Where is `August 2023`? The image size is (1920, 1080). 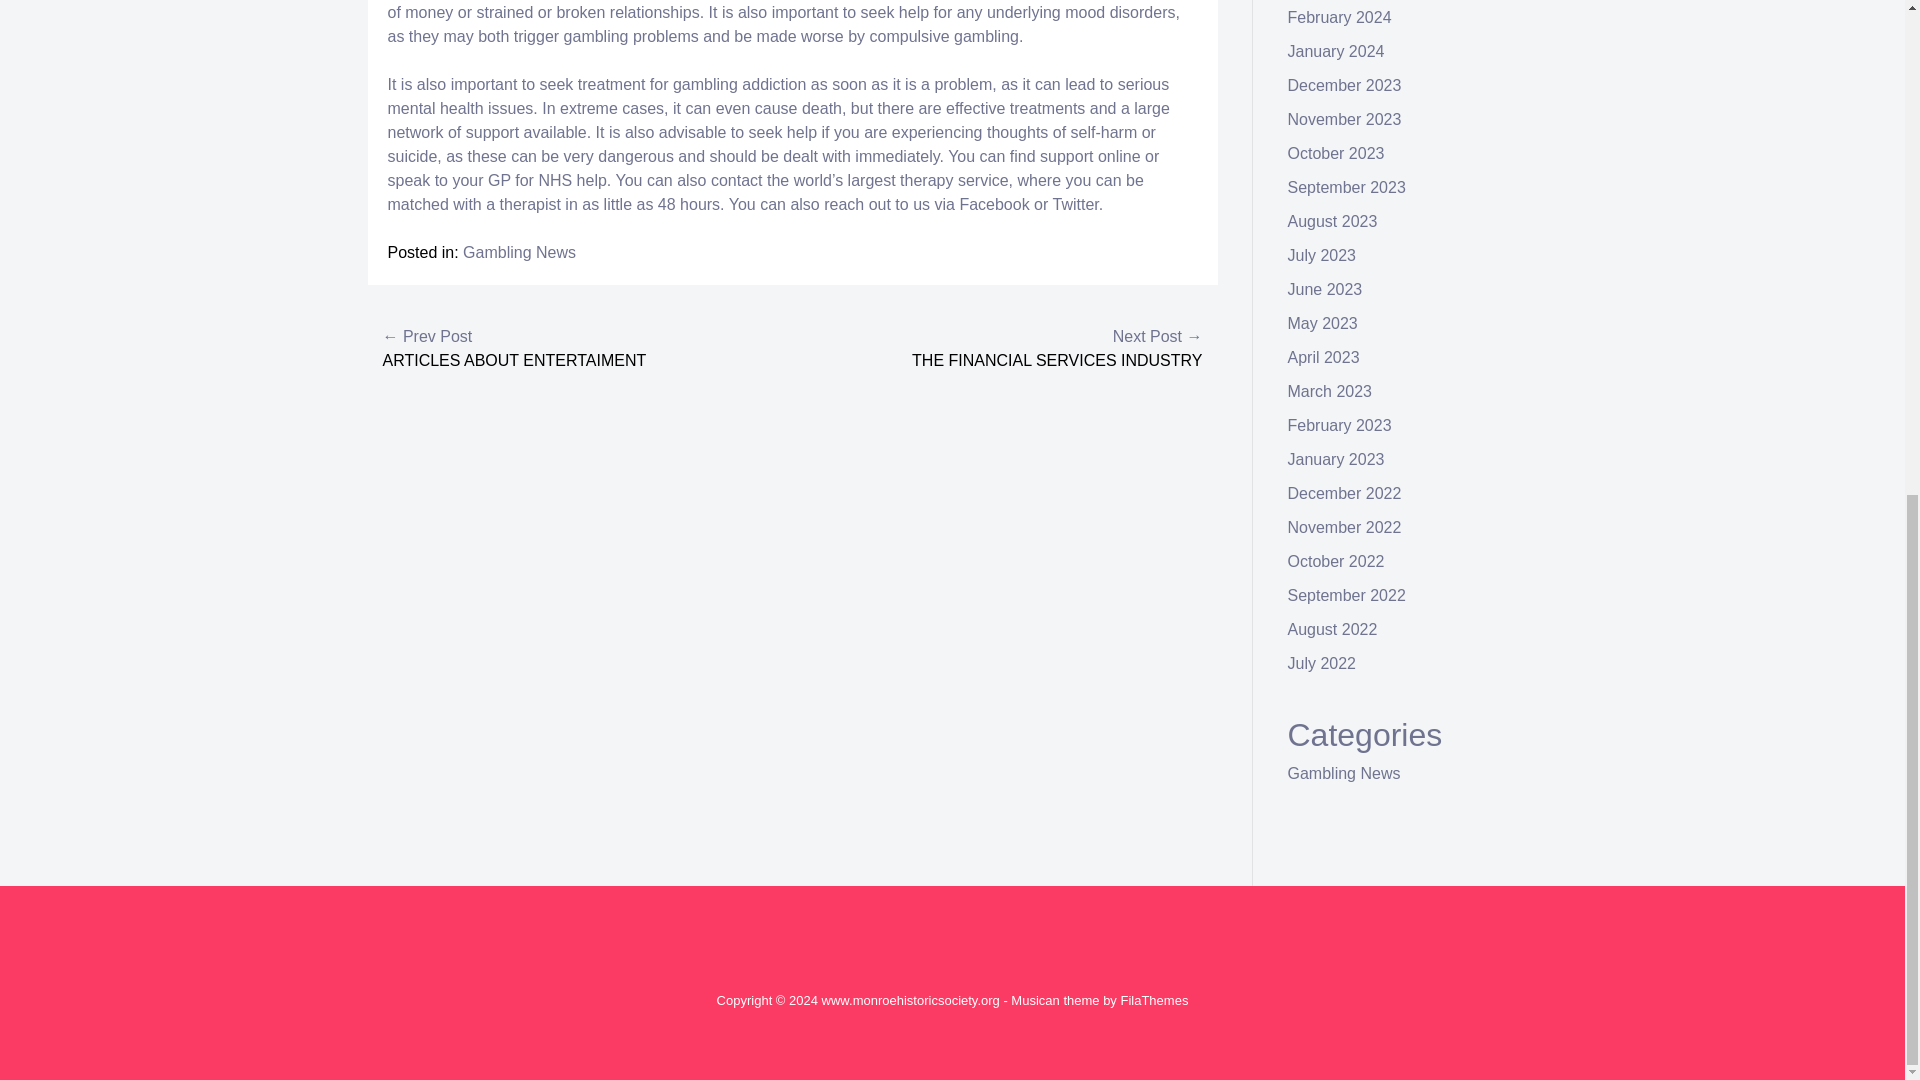
August 2023 is located at coordinates (1333, 221).